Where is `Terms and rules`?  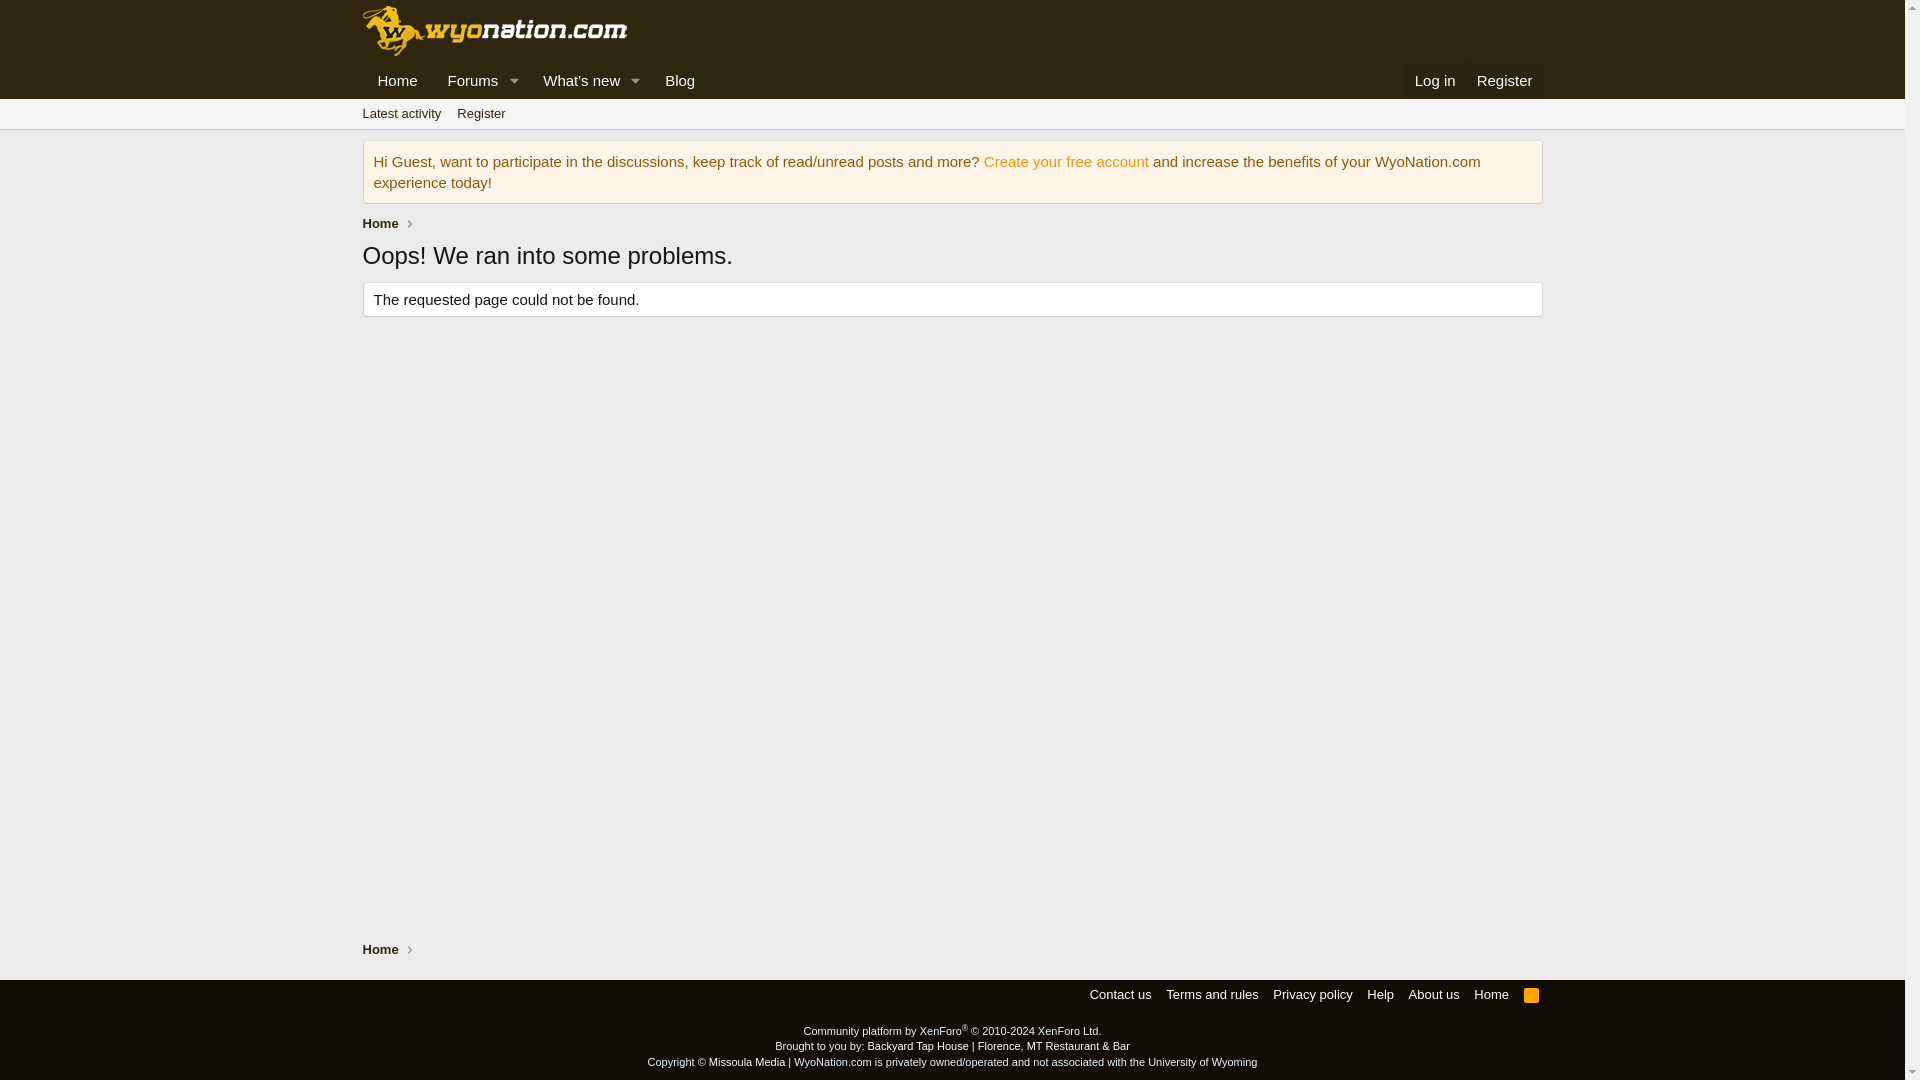 Terms and rules is located at coordinates (1491, 994).